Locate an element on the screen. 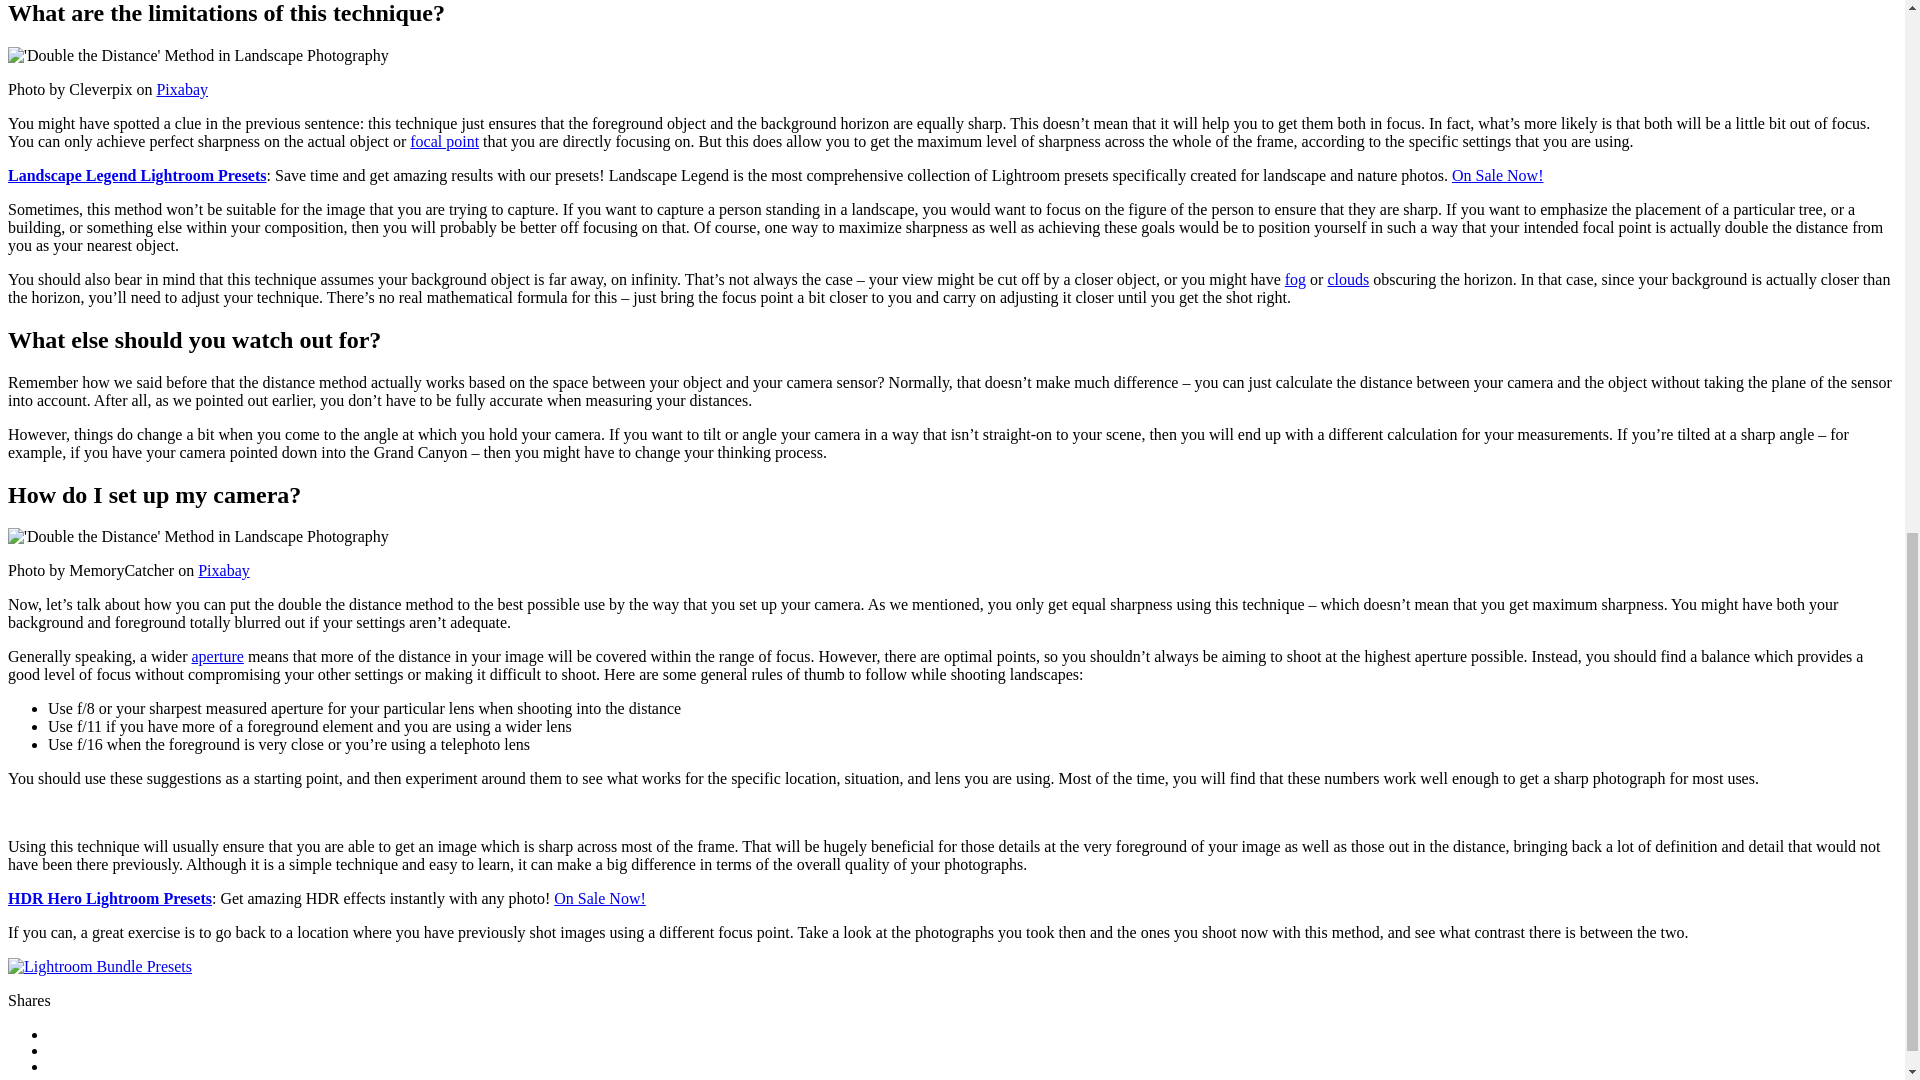 The height and width of the screenshot is (1080, 1920). focal point is located at coordinates (444, 141).